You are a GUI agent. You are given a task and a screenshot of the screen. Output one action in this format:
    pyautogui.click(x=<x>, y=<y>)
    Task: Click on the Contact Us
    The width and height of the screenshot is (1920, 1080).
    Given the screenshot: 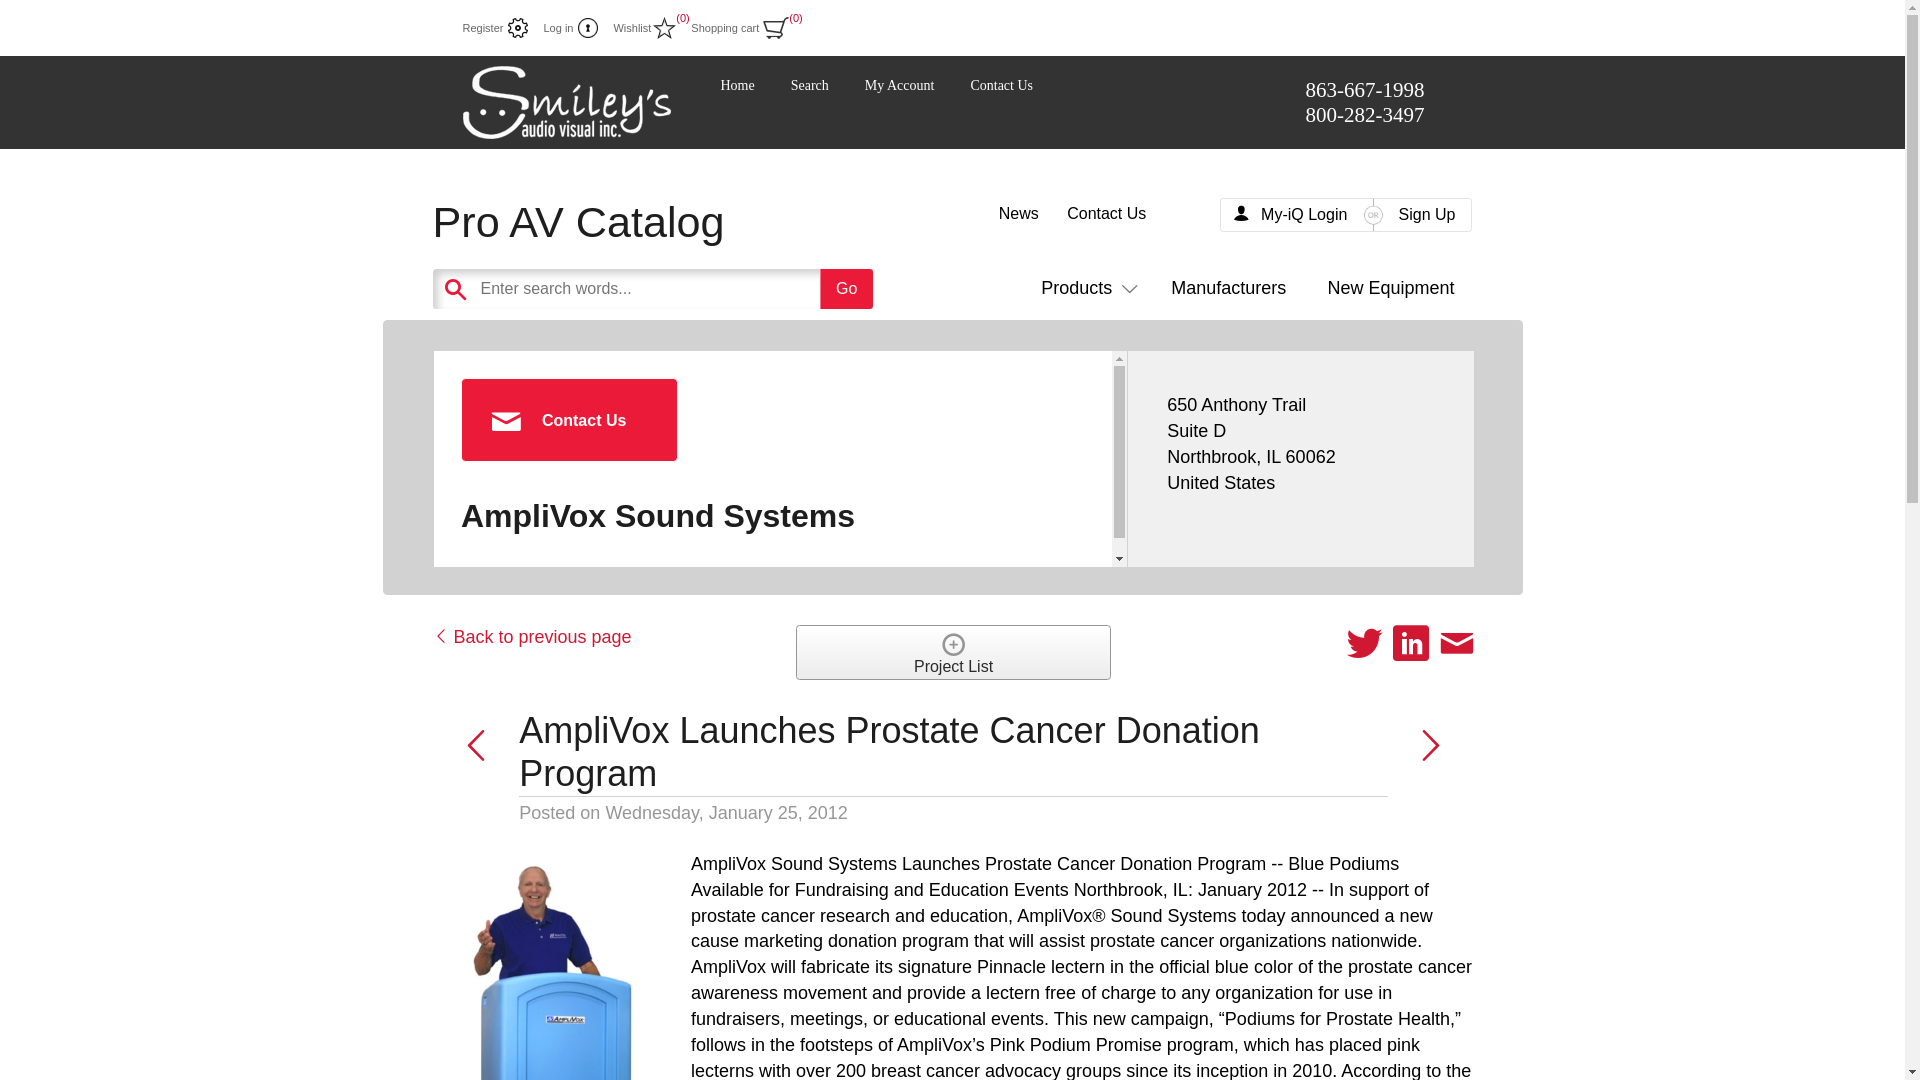 What is the action you would take?
    pyautogui.click(x=1000, y=84)
    